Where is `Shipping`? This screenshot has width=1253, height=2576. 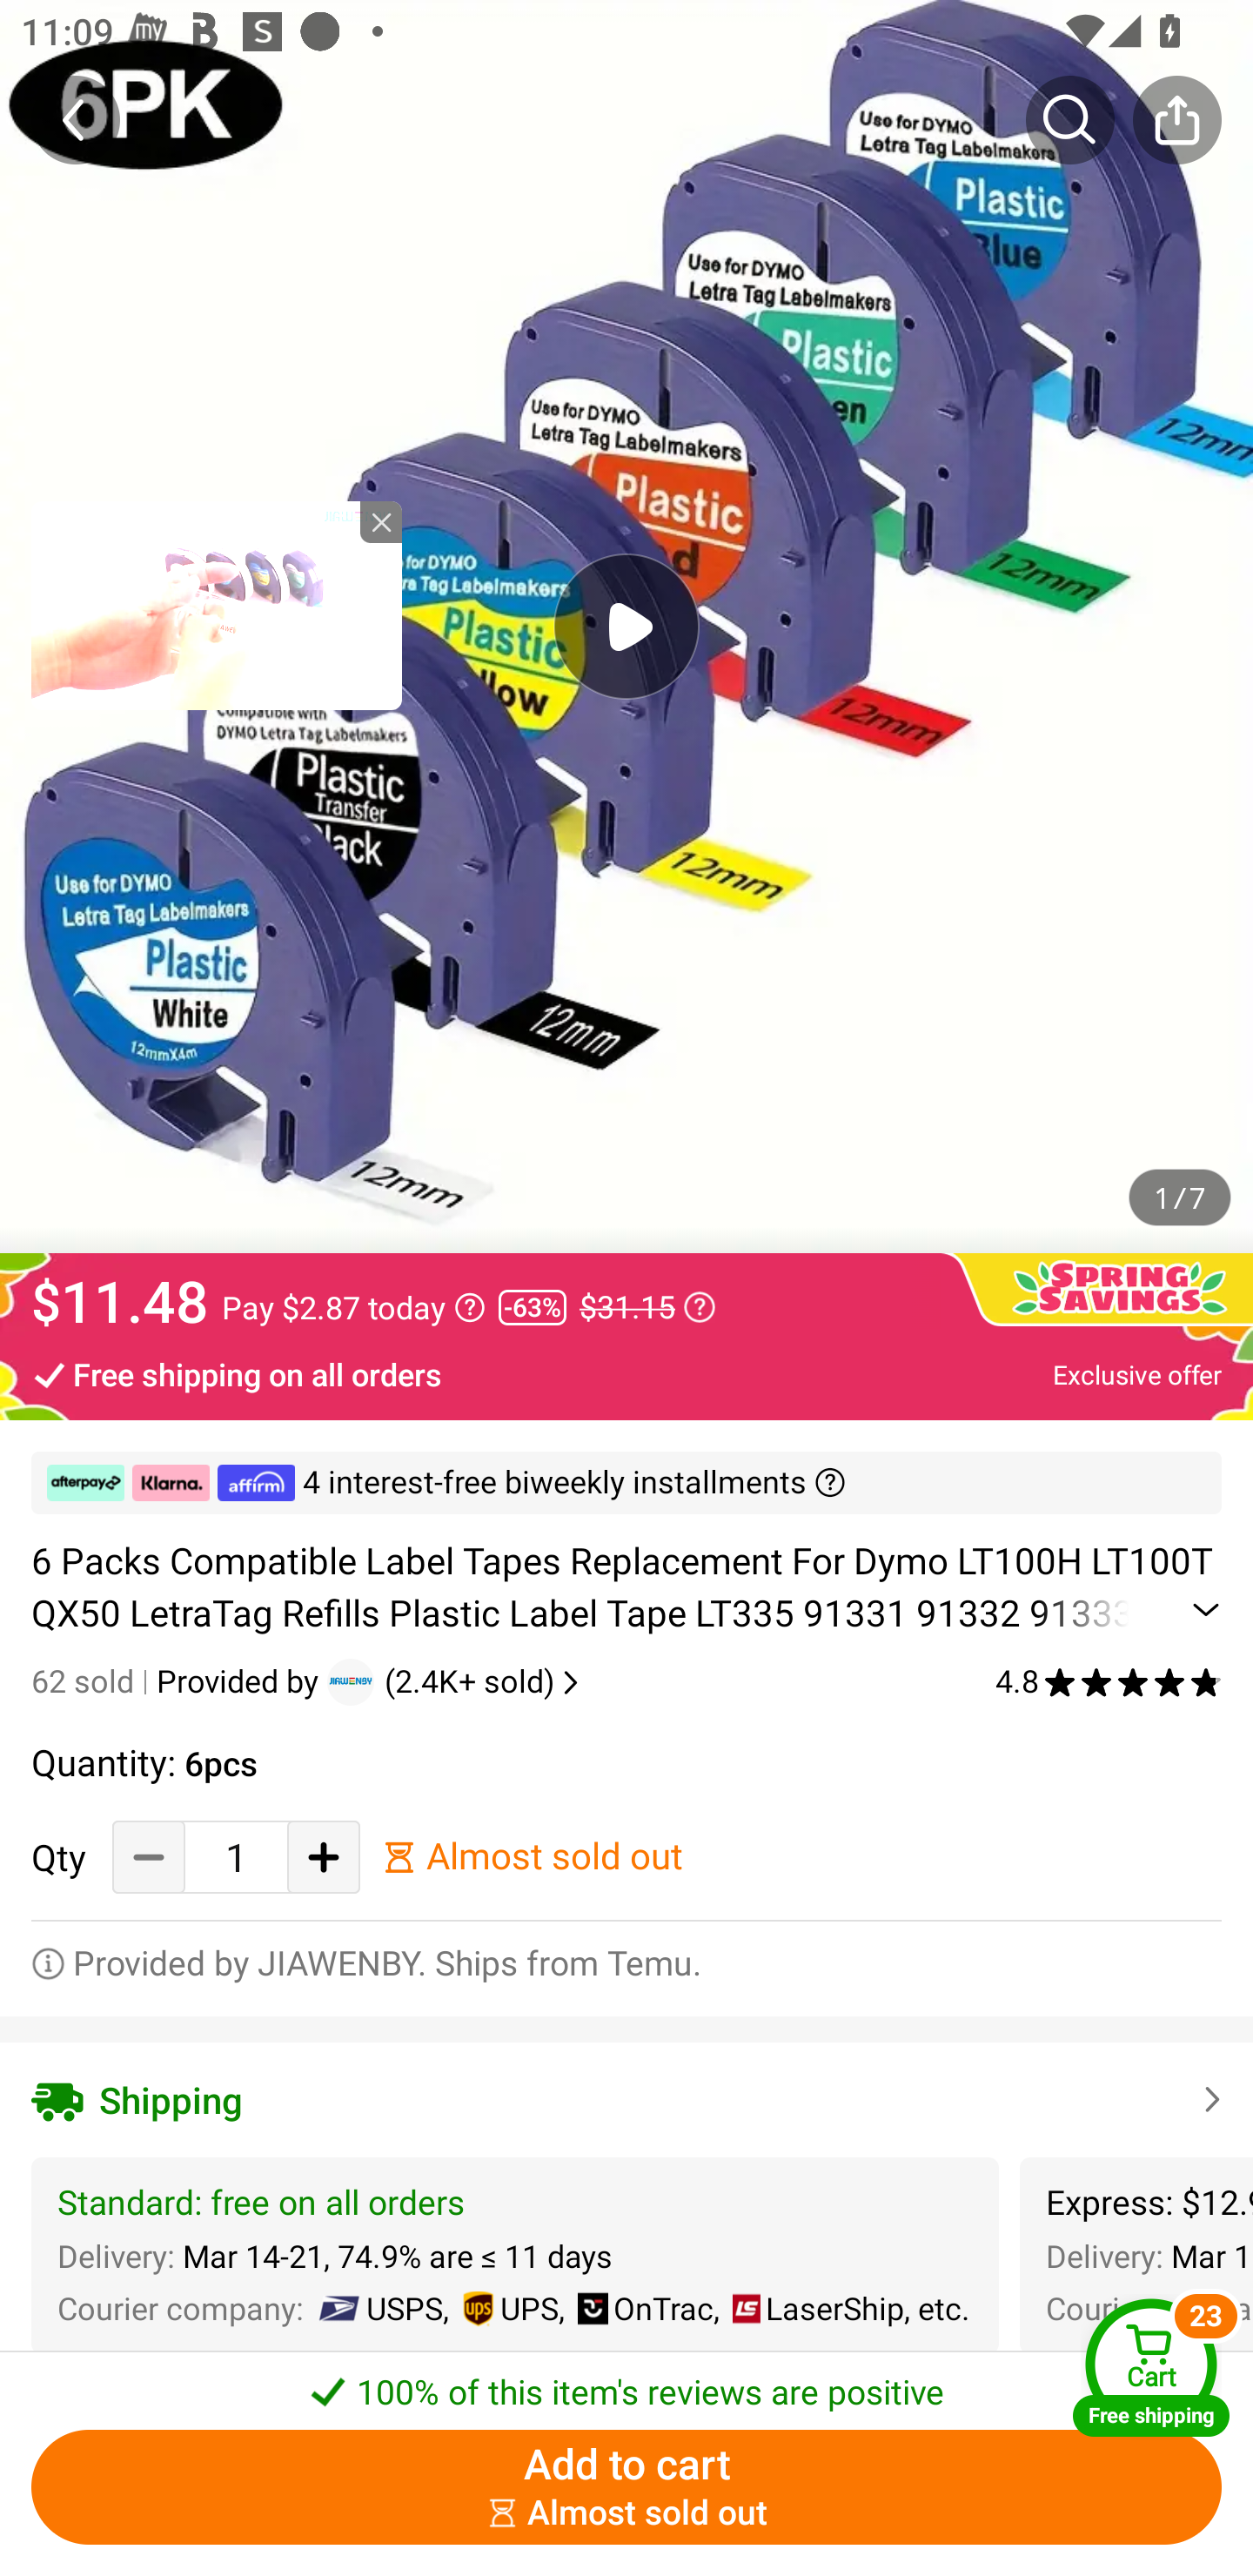 Shipping is located at coordinates (626, 2101).